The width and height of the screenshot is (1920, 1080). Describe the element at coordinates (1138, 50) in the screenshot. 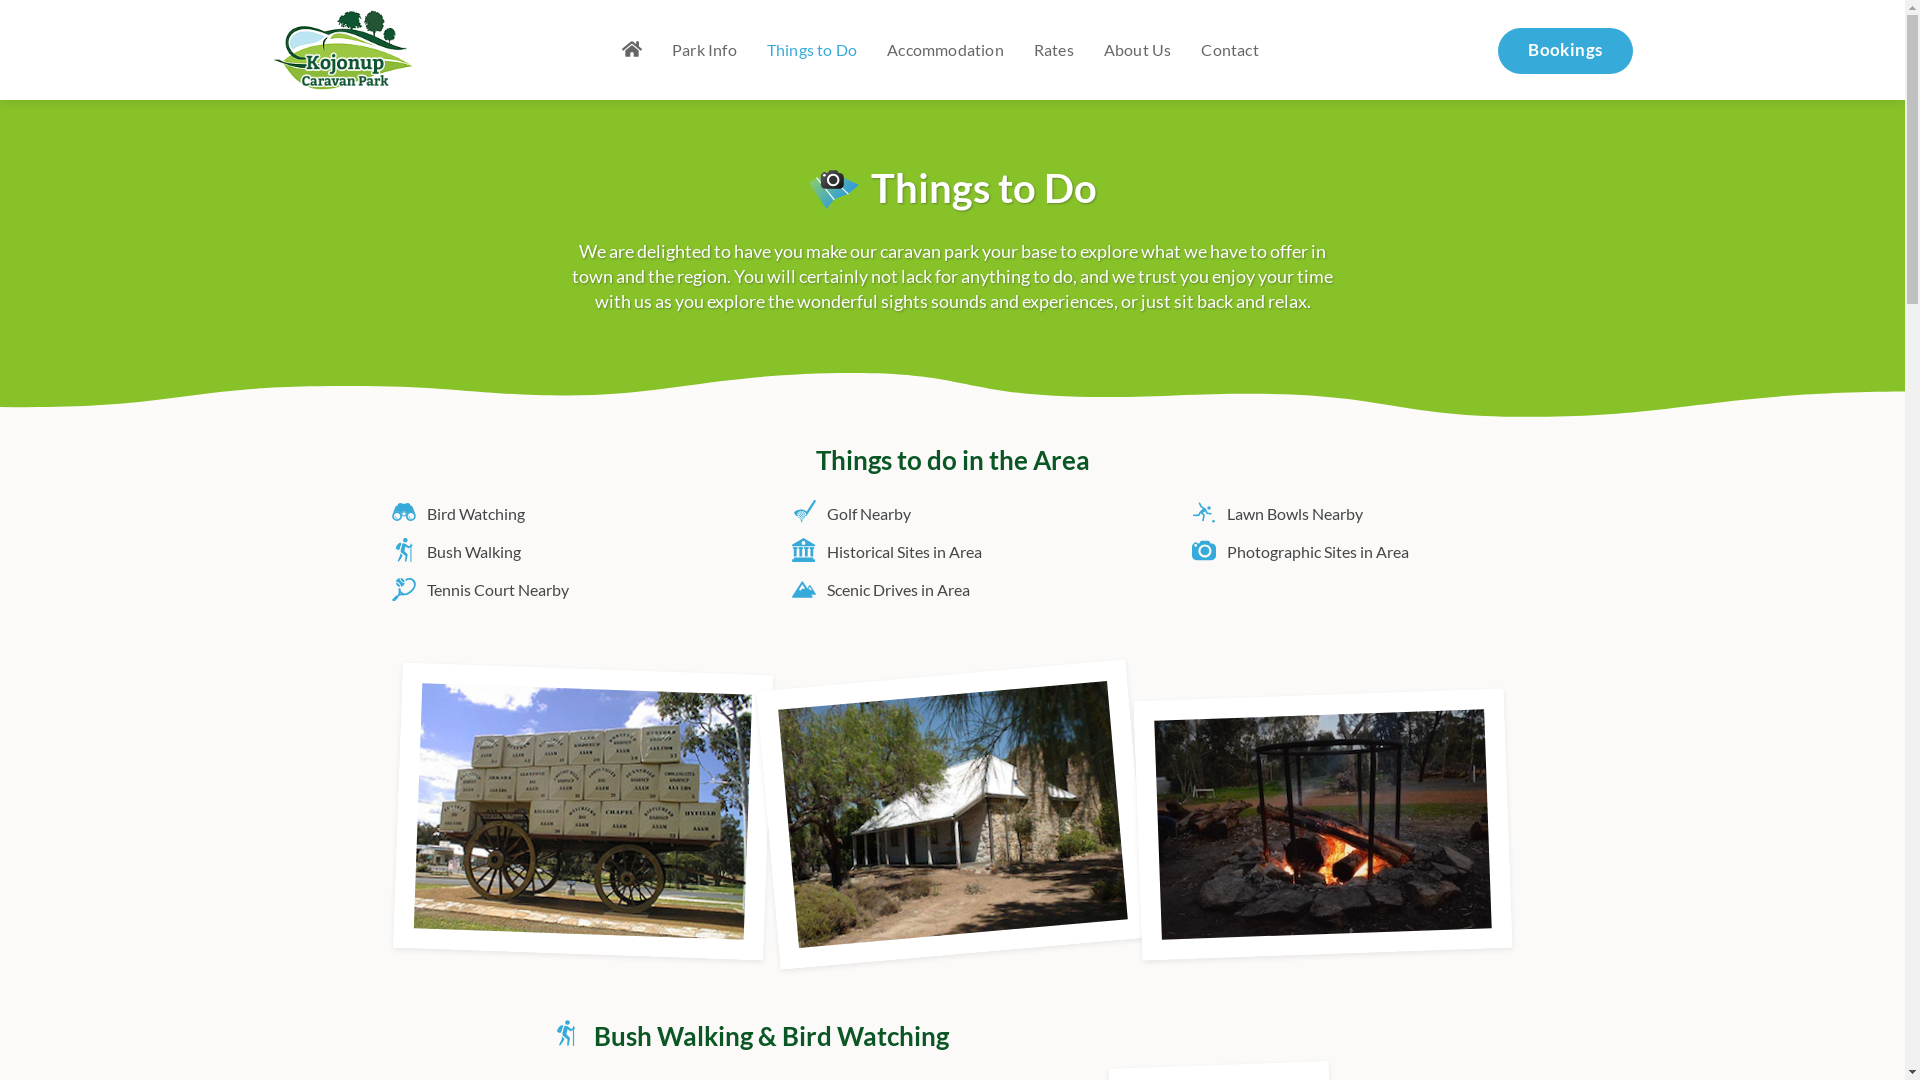

I see `About Us` at that location.